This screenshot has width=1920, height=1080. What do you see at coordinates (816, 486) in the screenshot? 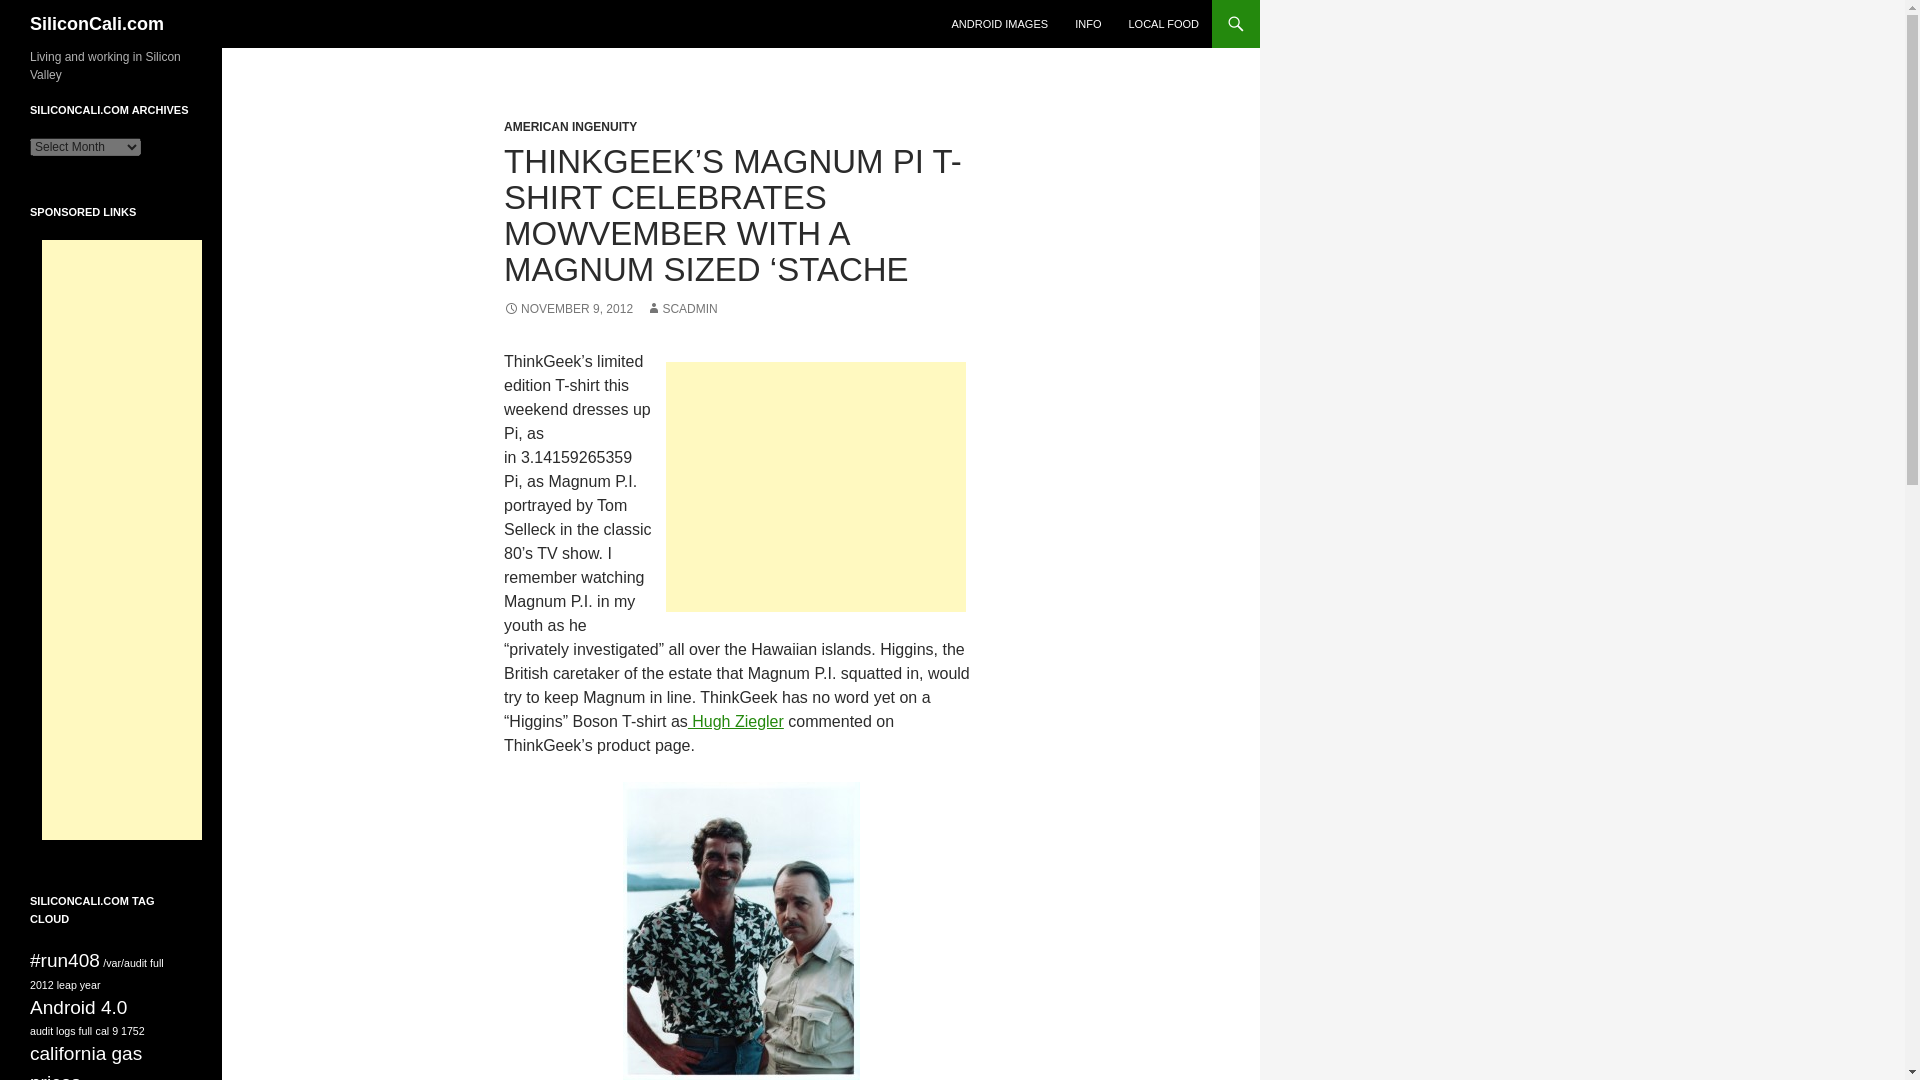
I see `Advertisement` at bounding box center [816, 486].